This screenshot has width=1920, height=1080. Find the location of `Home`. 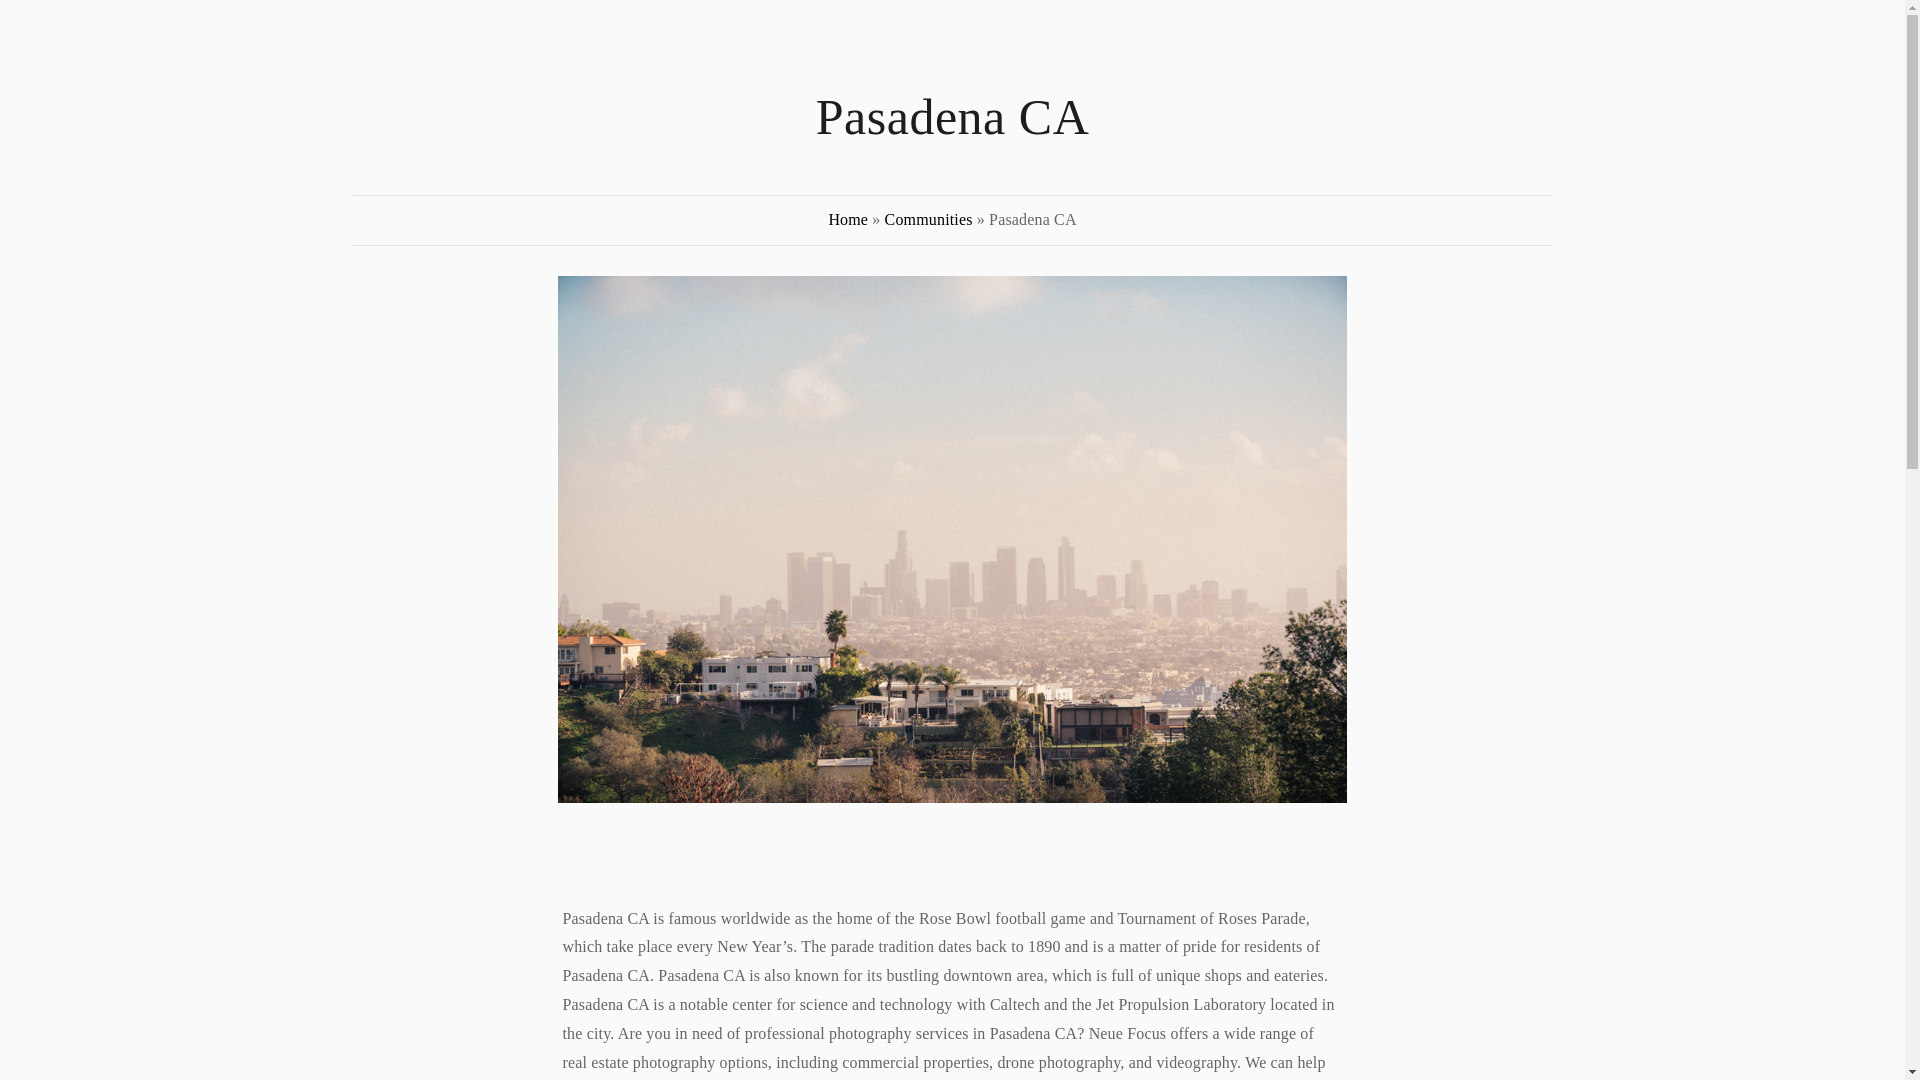

Home is located at coordinates (847, 218).